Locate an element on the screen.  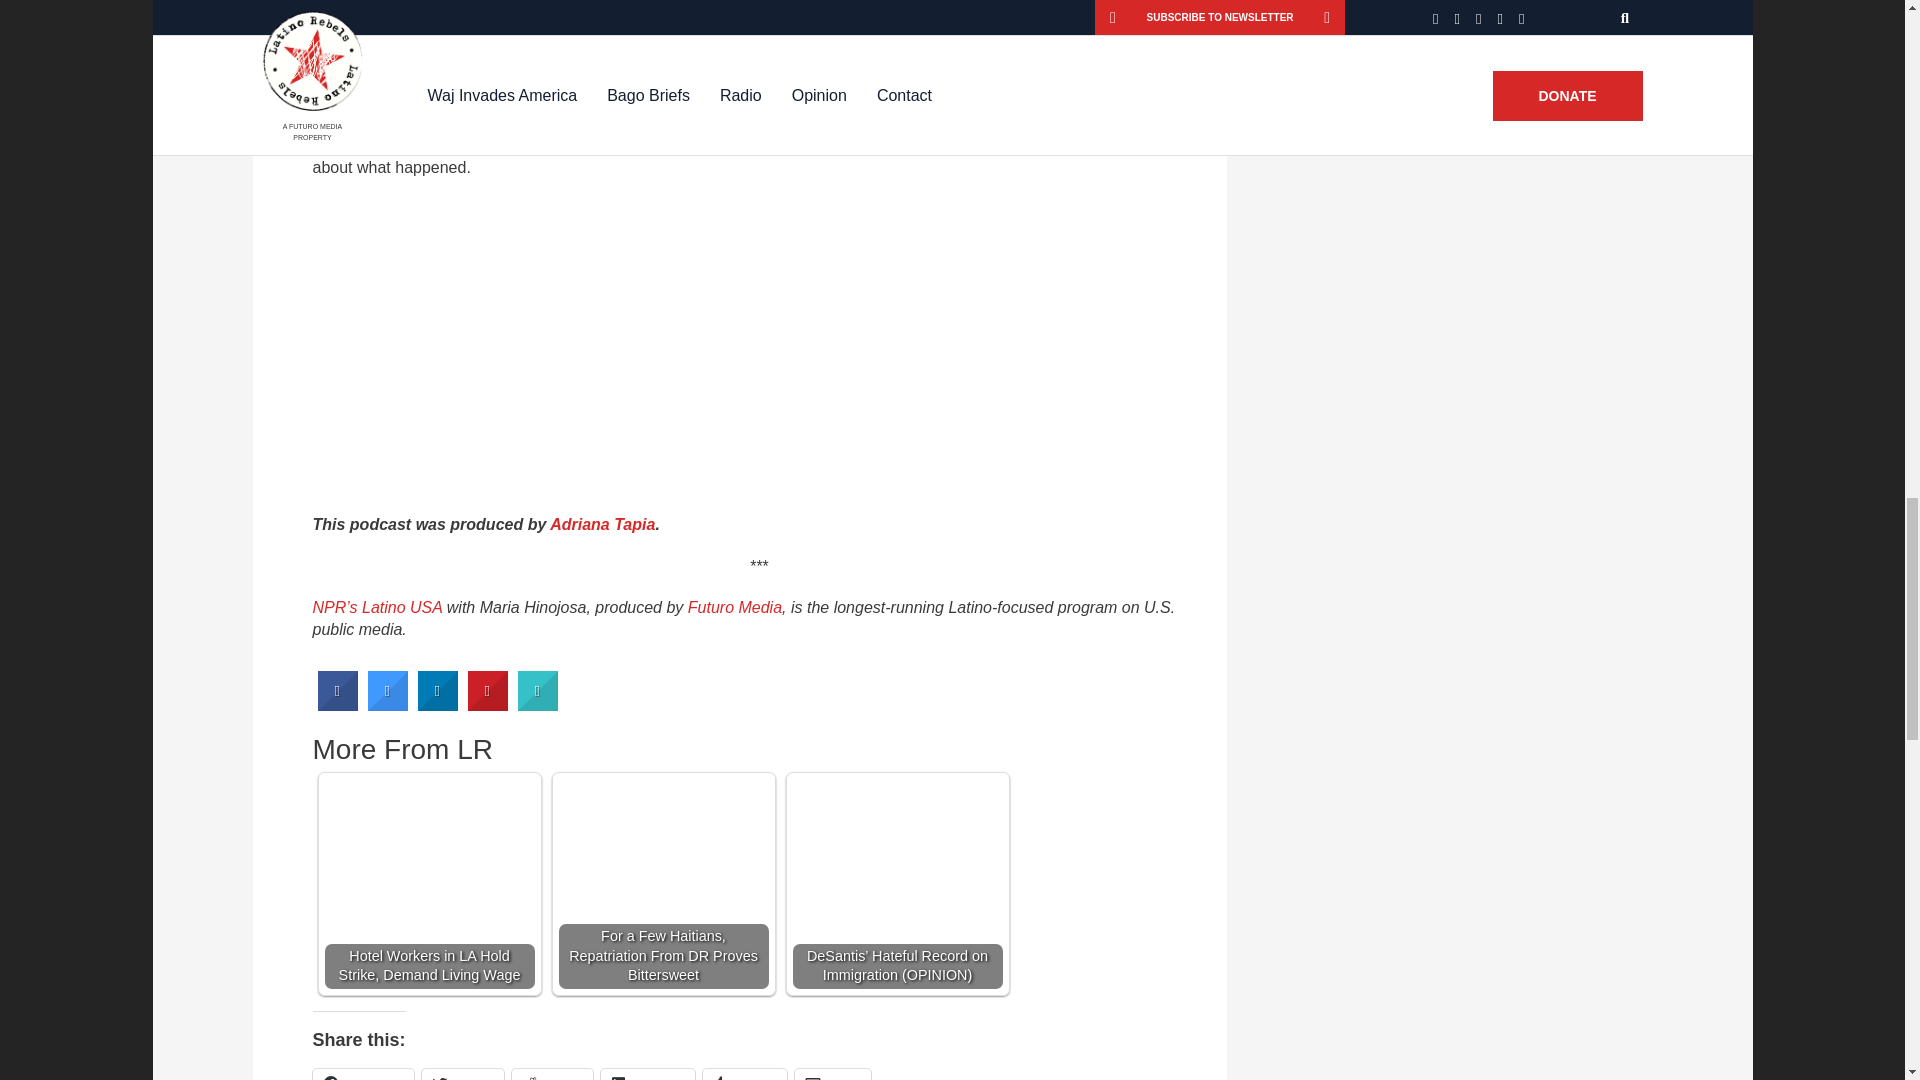
Click to share on Facebook is located at coordinates (362, 1074).